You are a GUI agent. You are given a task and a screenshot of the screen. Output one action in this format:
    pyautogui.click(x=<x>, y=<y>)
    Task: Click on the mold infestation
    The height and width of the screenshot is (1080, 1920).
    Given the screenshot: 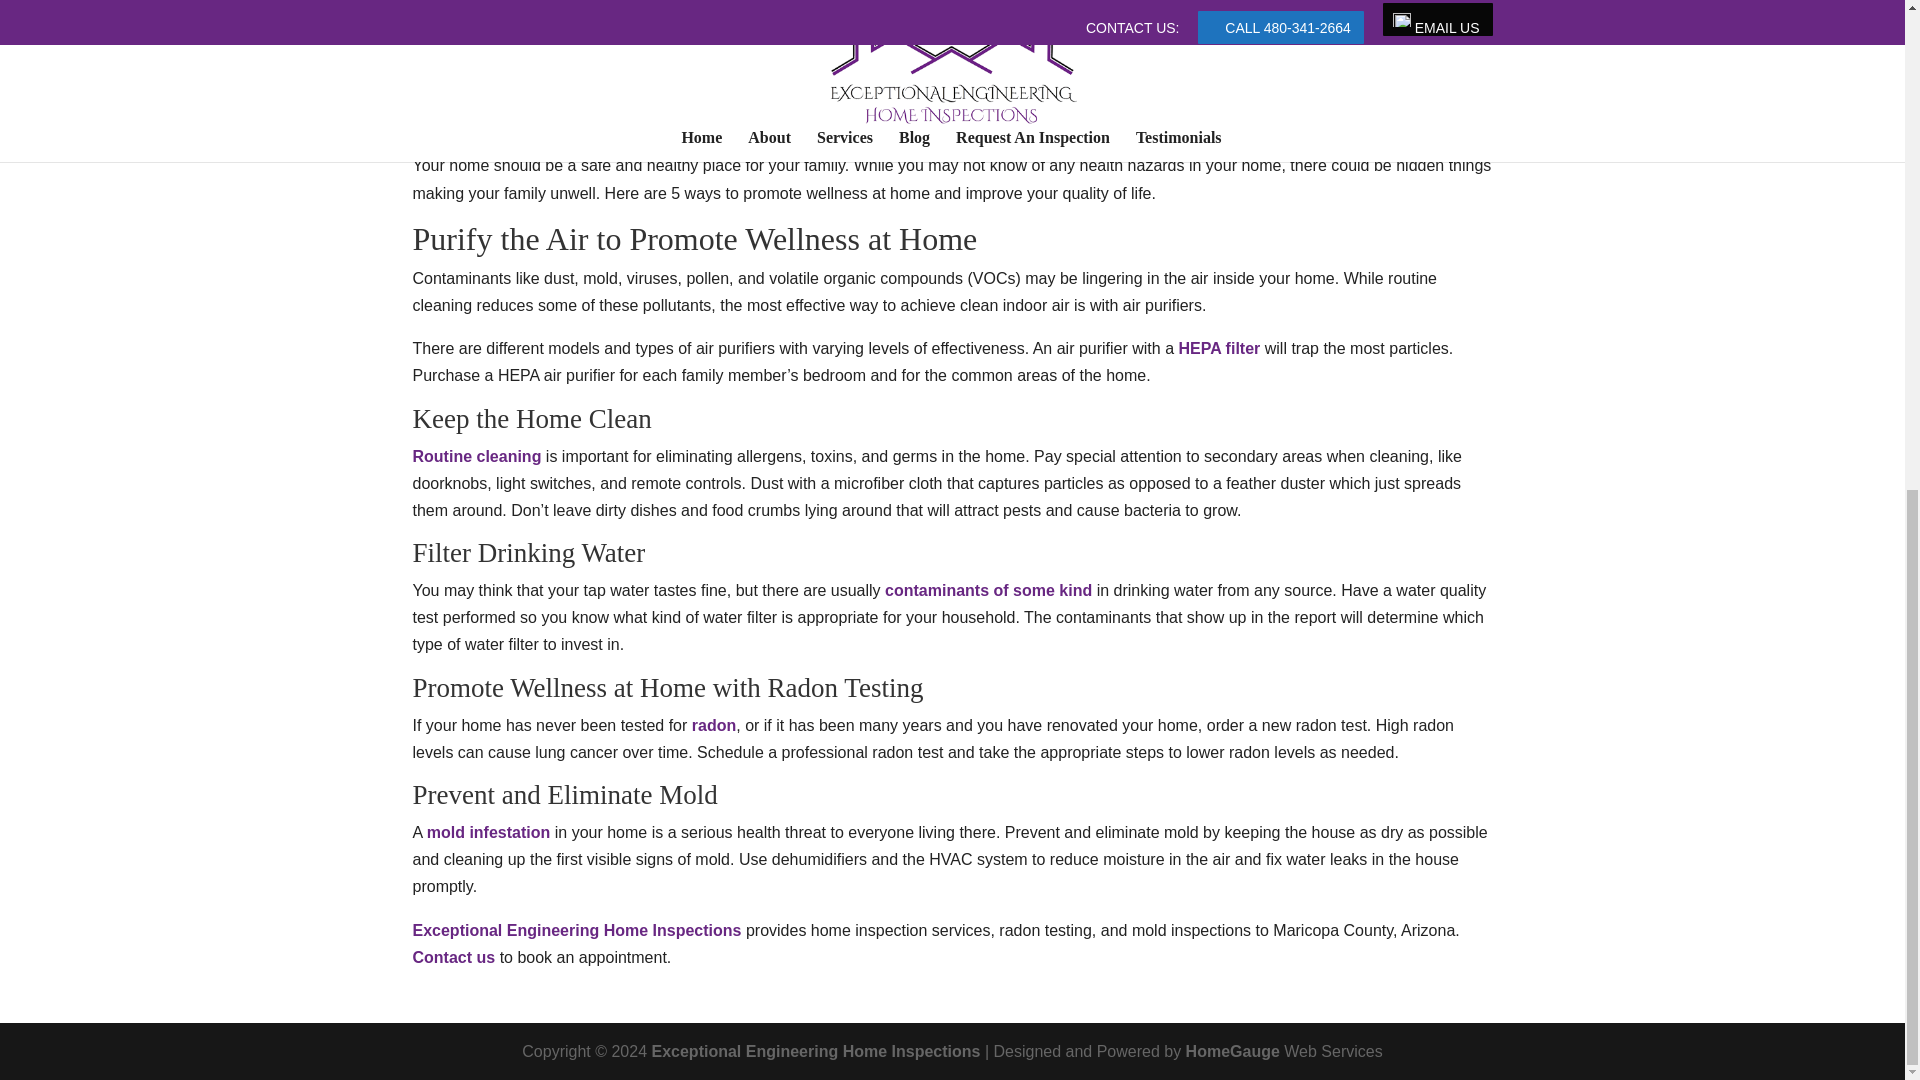 What is the action you would take?
    pyautogui.click(x=488, y=832)
    